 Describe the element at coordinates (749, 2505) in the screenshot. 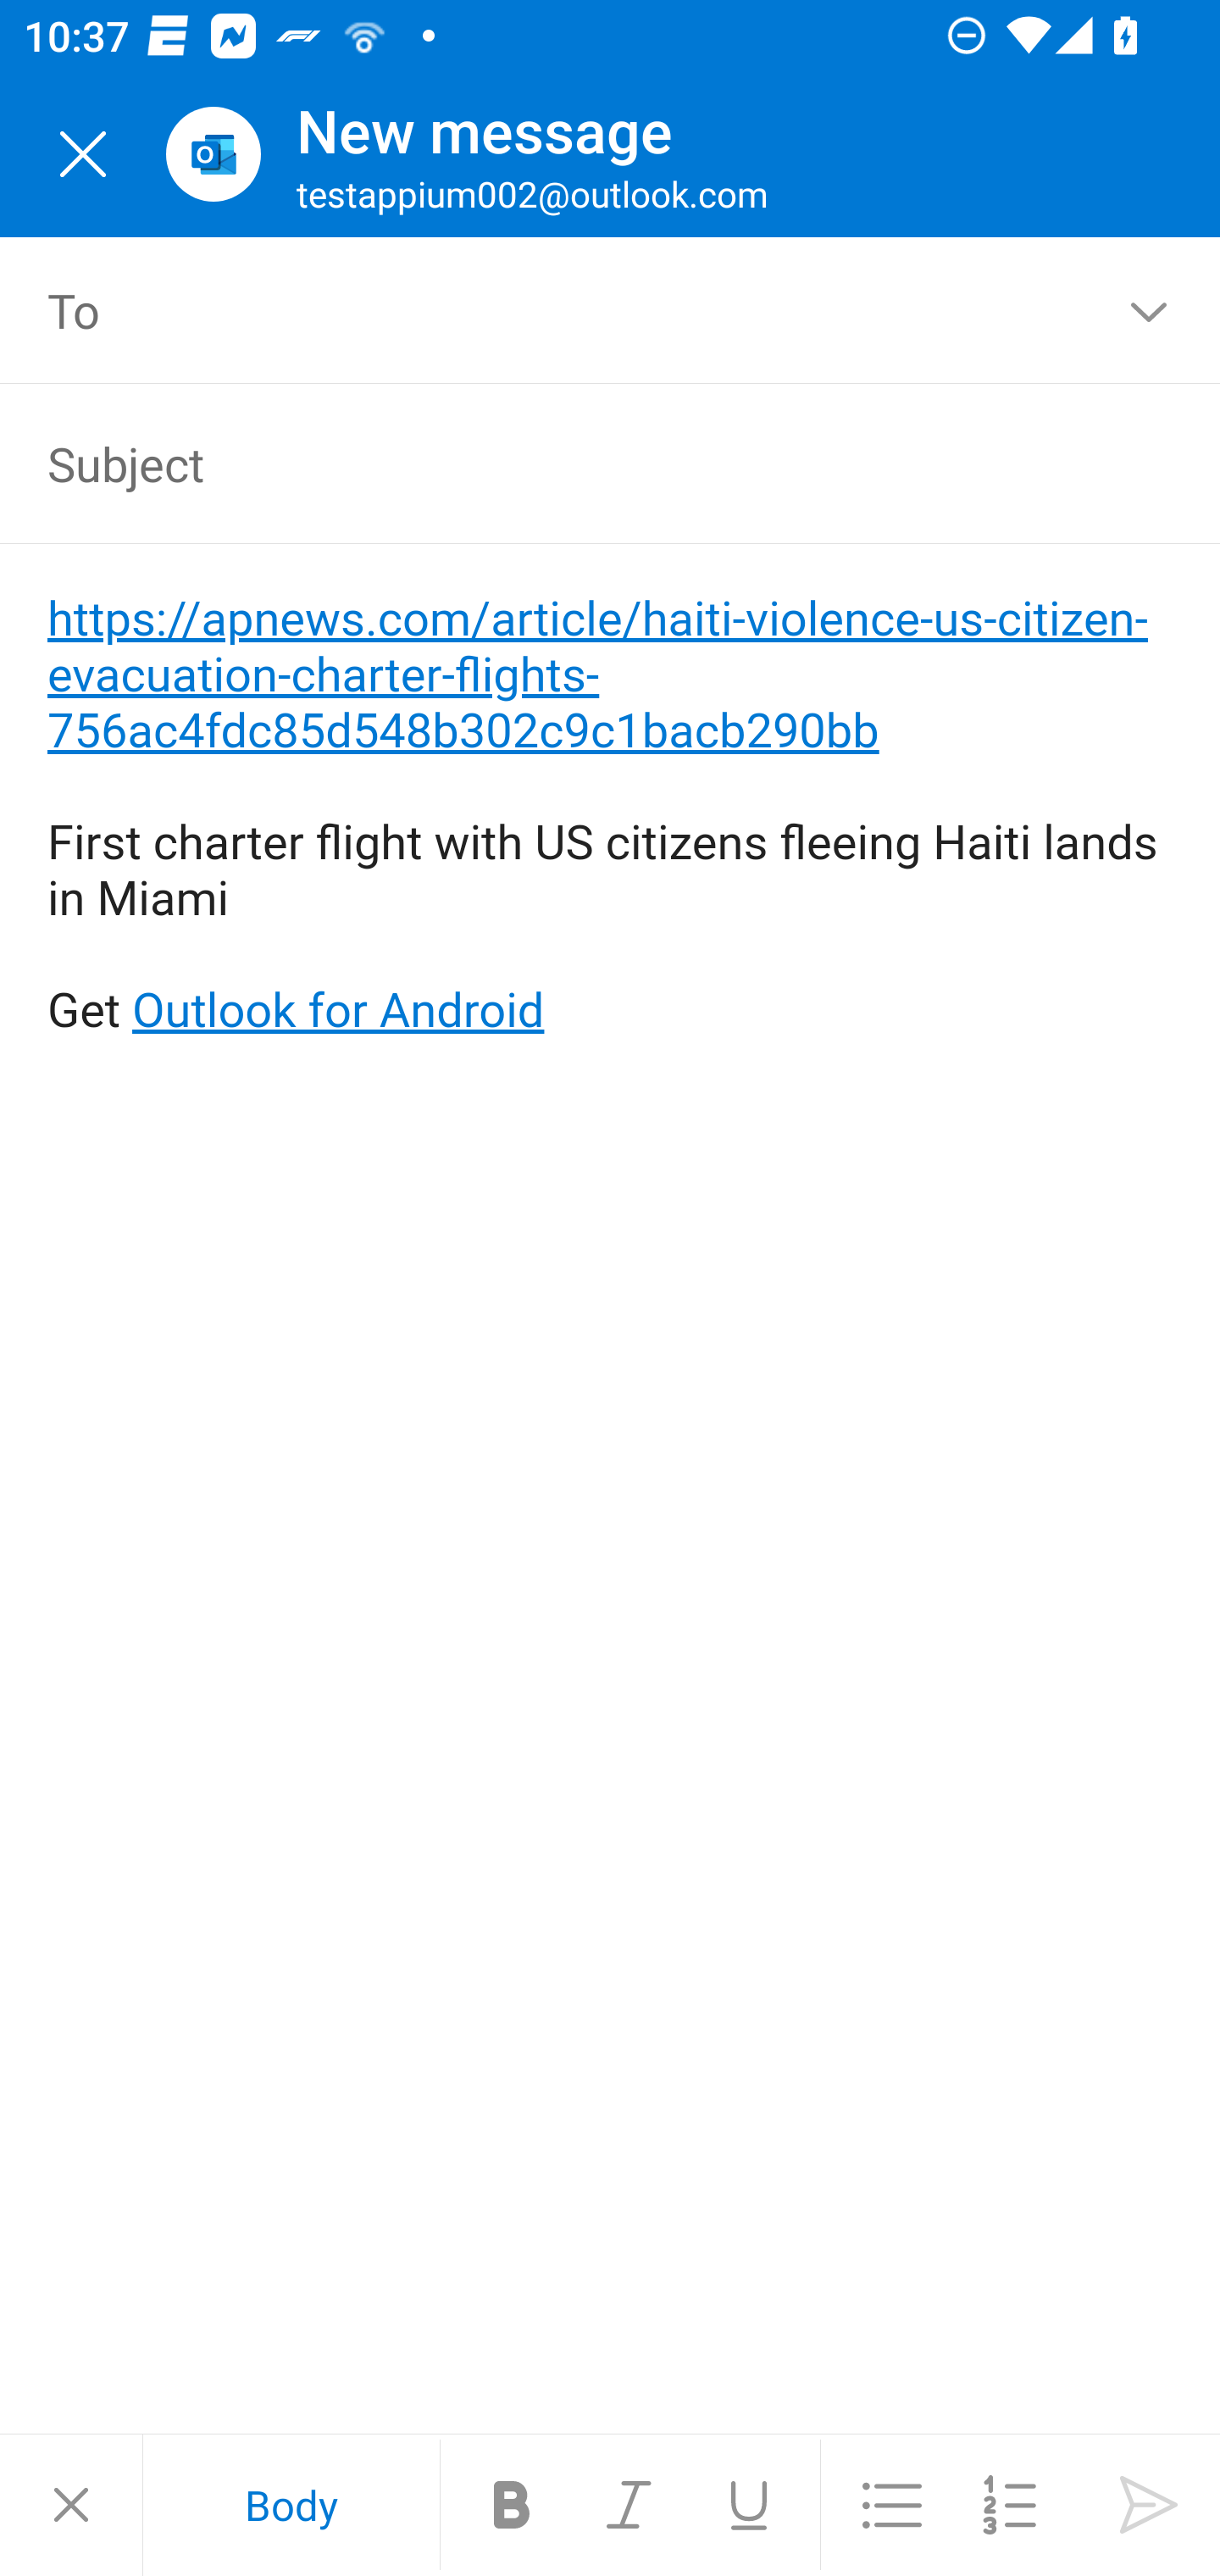

I see `Underline` at that location.